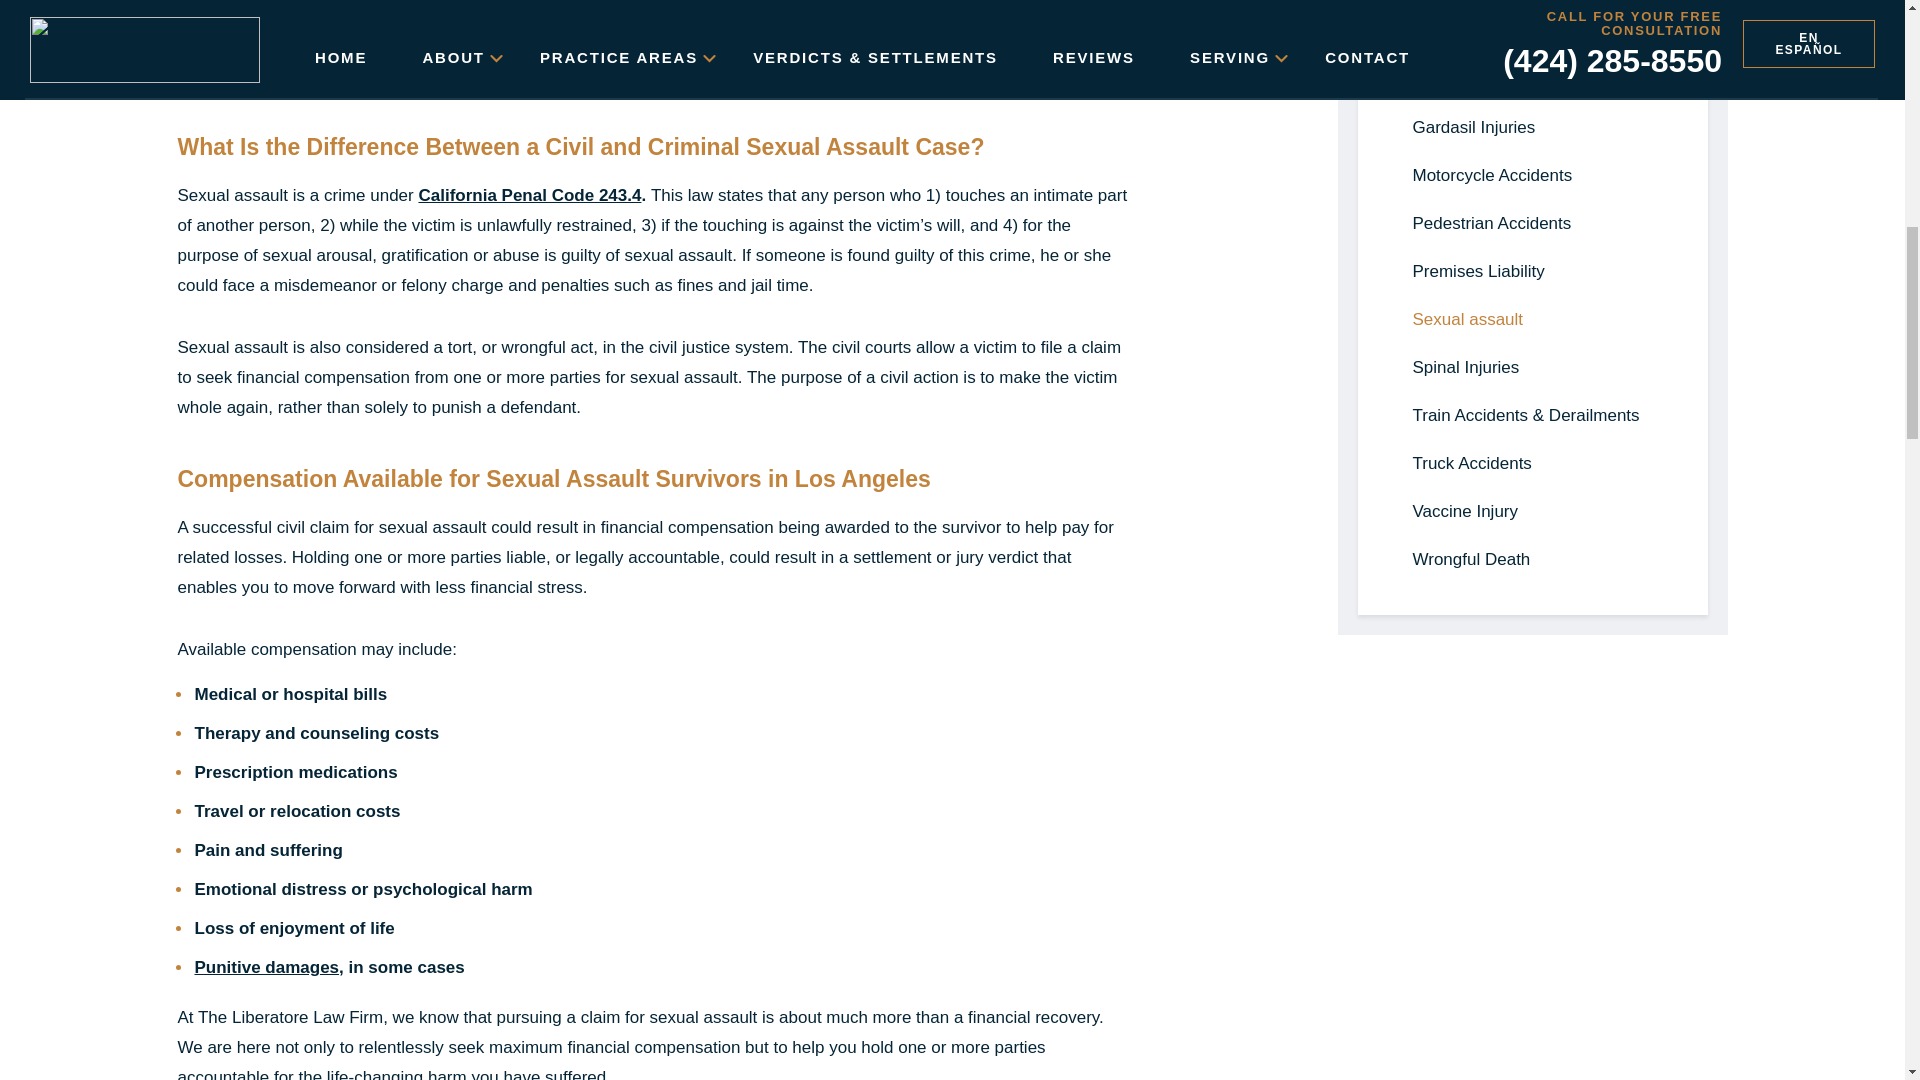  I want to click on Catastrophic Injuries, so click(1532, 32).